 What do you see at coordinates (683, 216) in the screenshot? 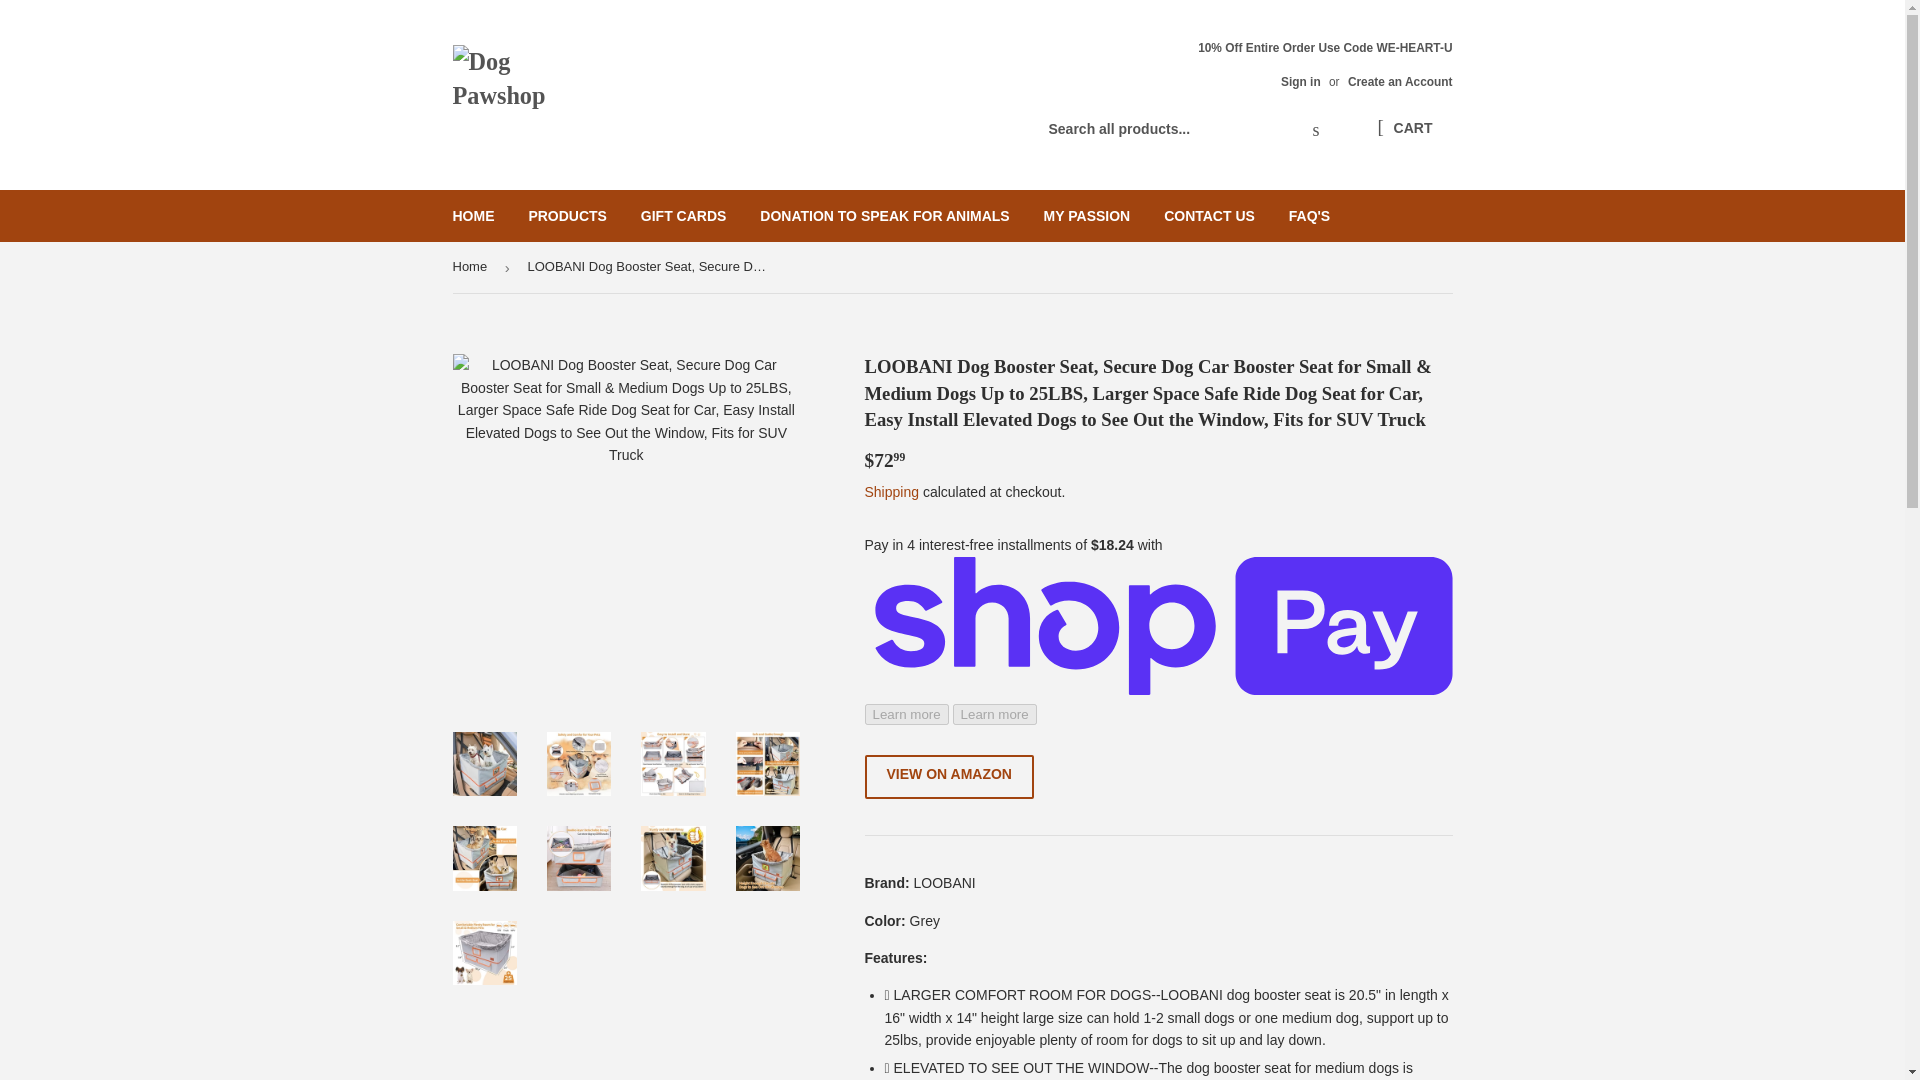
I see `GIFT CARDS` at bounding box center [683, 216].